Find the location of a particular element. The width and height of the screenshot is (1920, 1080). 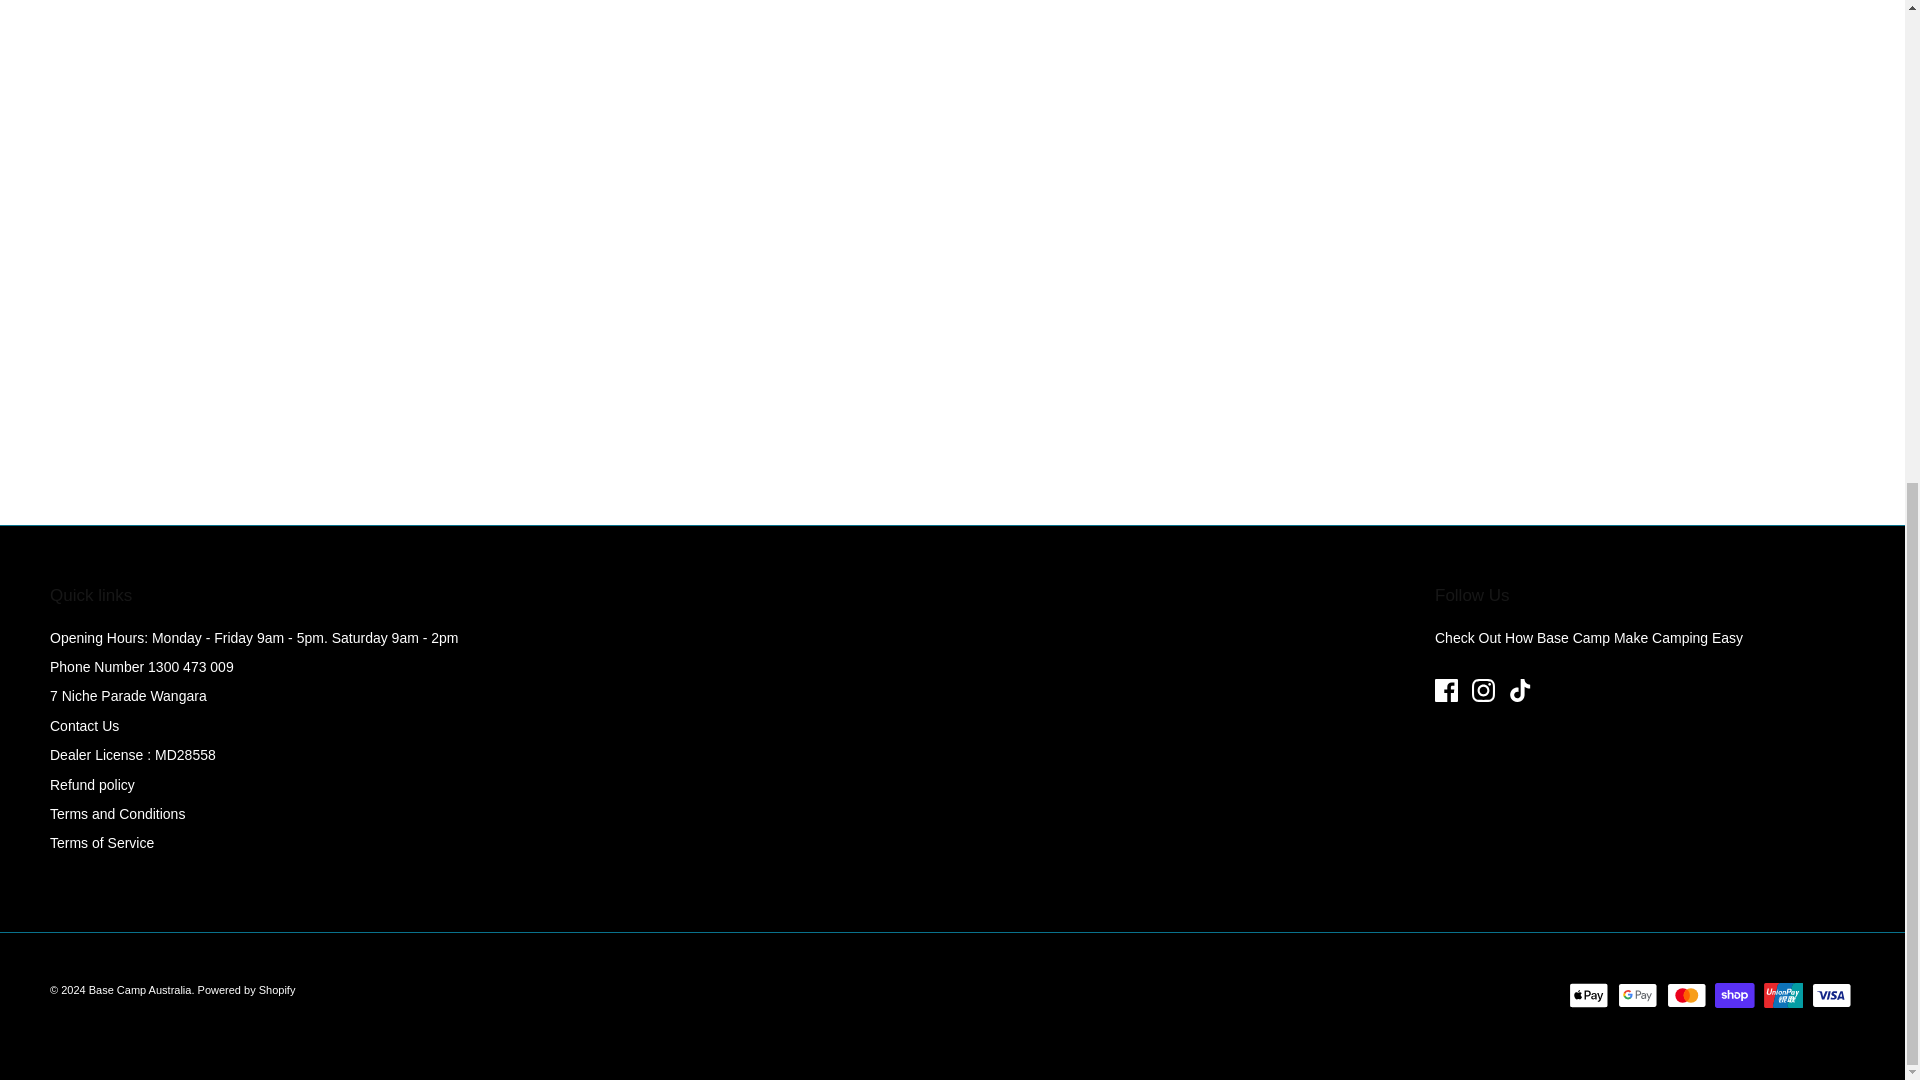

Mastercard is located at coordinates (1685, 994).